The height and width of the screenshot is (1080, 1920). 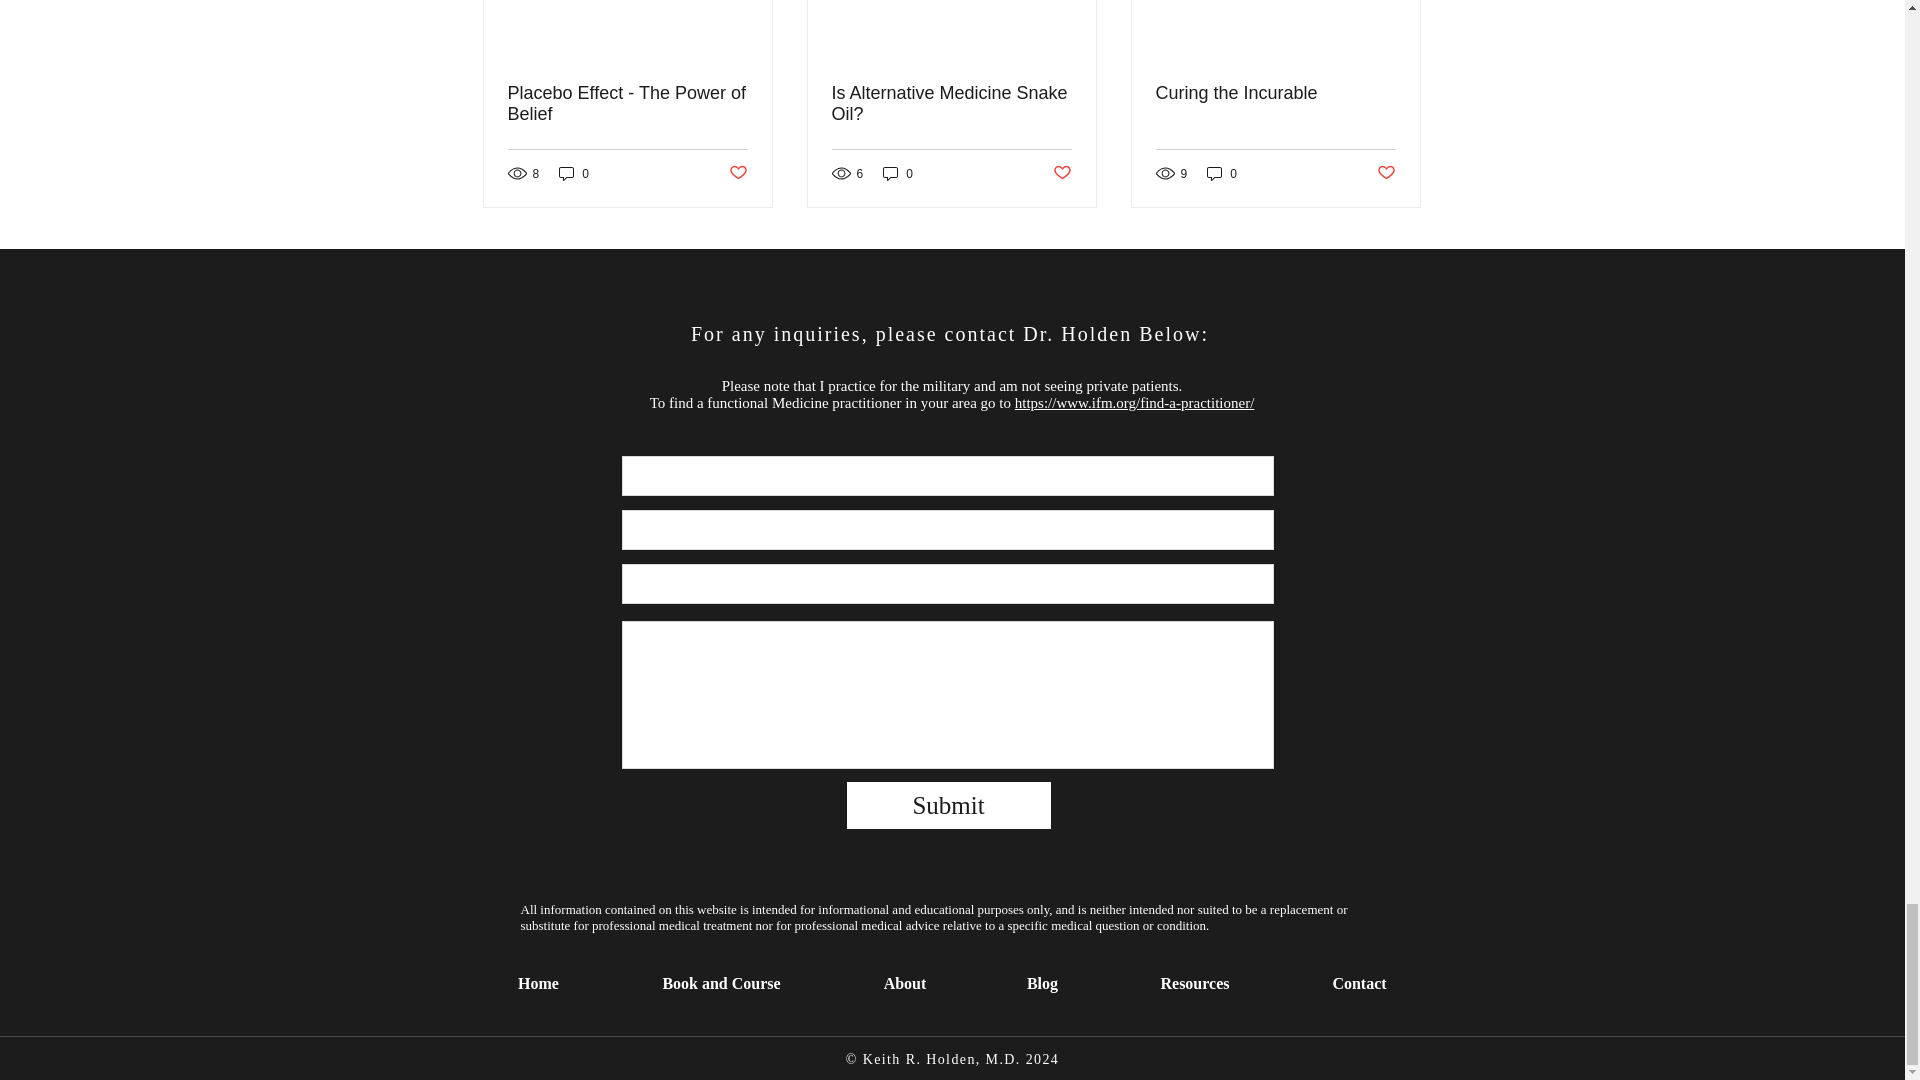 What do you see at coordinates (1275, 93) in the screenshot?
I see `Curing the Incurable` at bounding box center [1275, 93].